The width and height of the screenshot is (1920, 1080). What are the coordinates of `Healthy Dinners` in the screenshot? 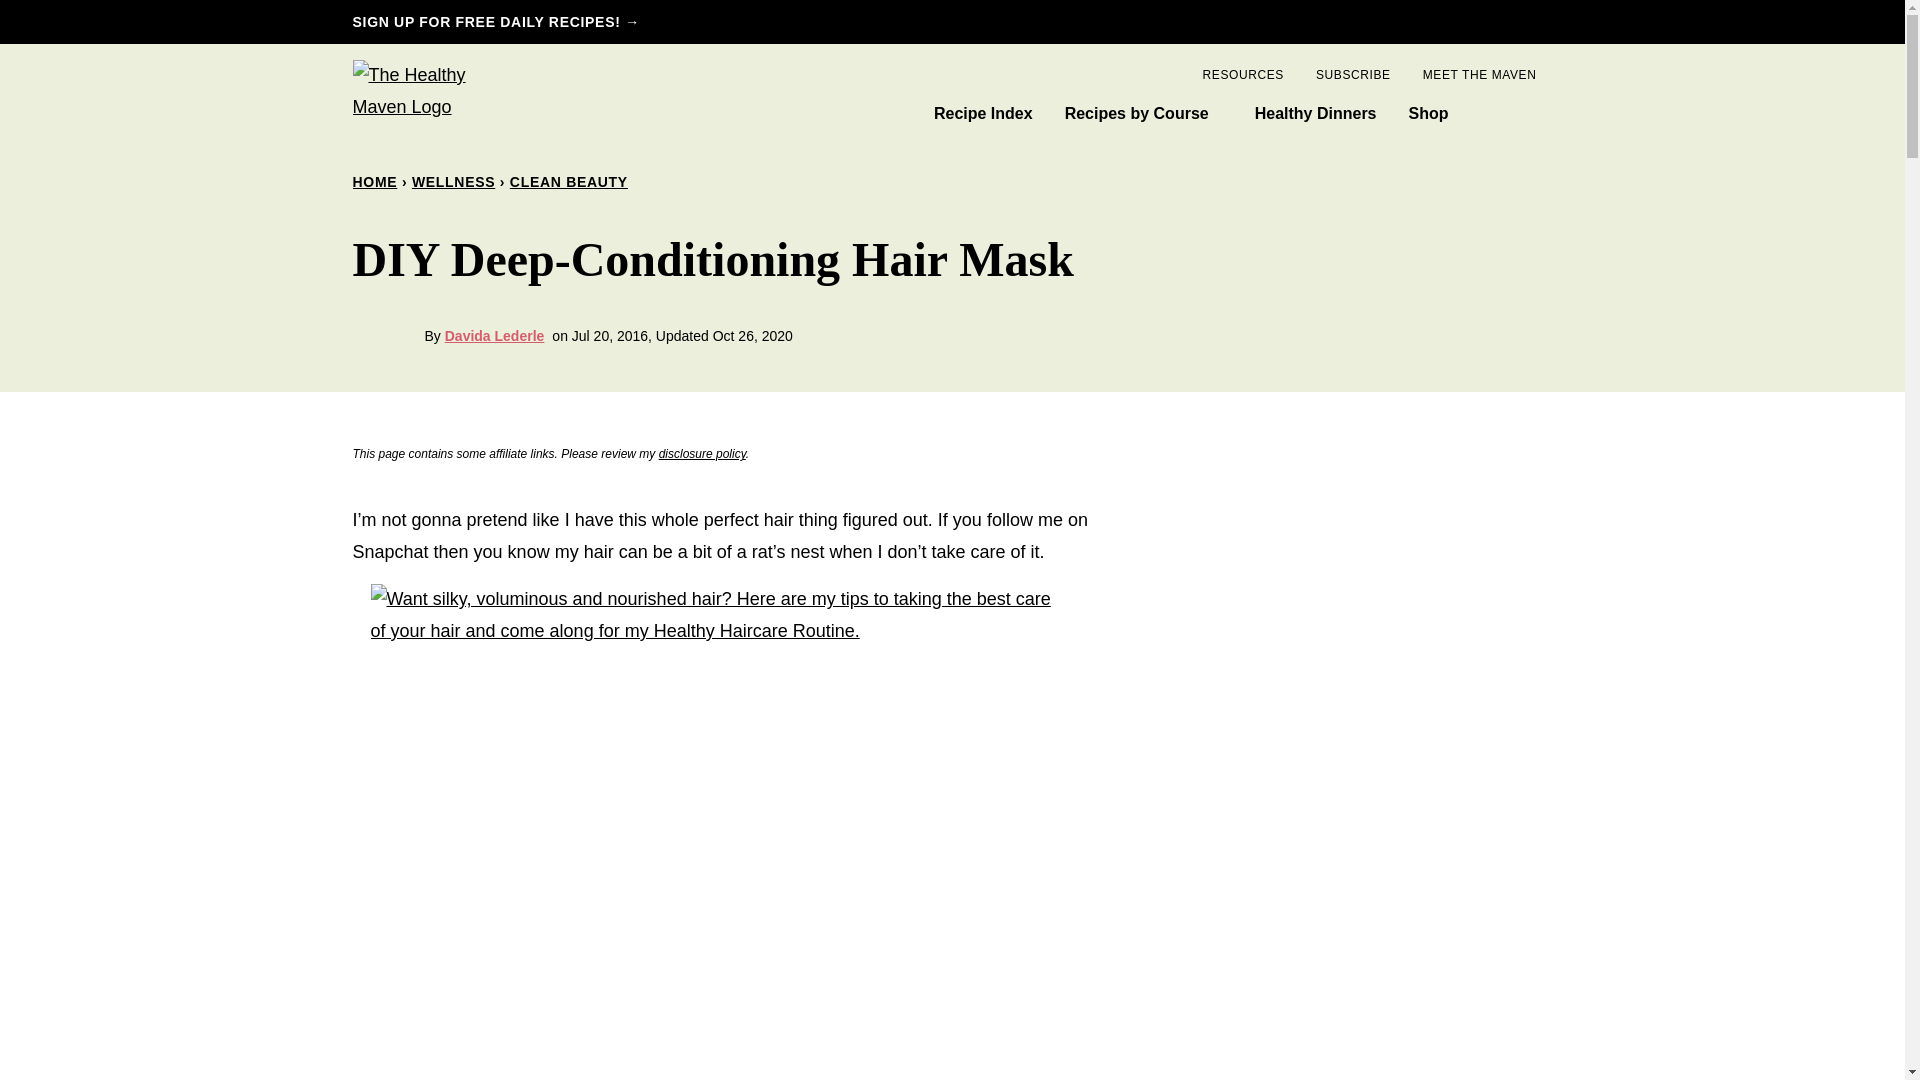 It's located at (1316, 113).